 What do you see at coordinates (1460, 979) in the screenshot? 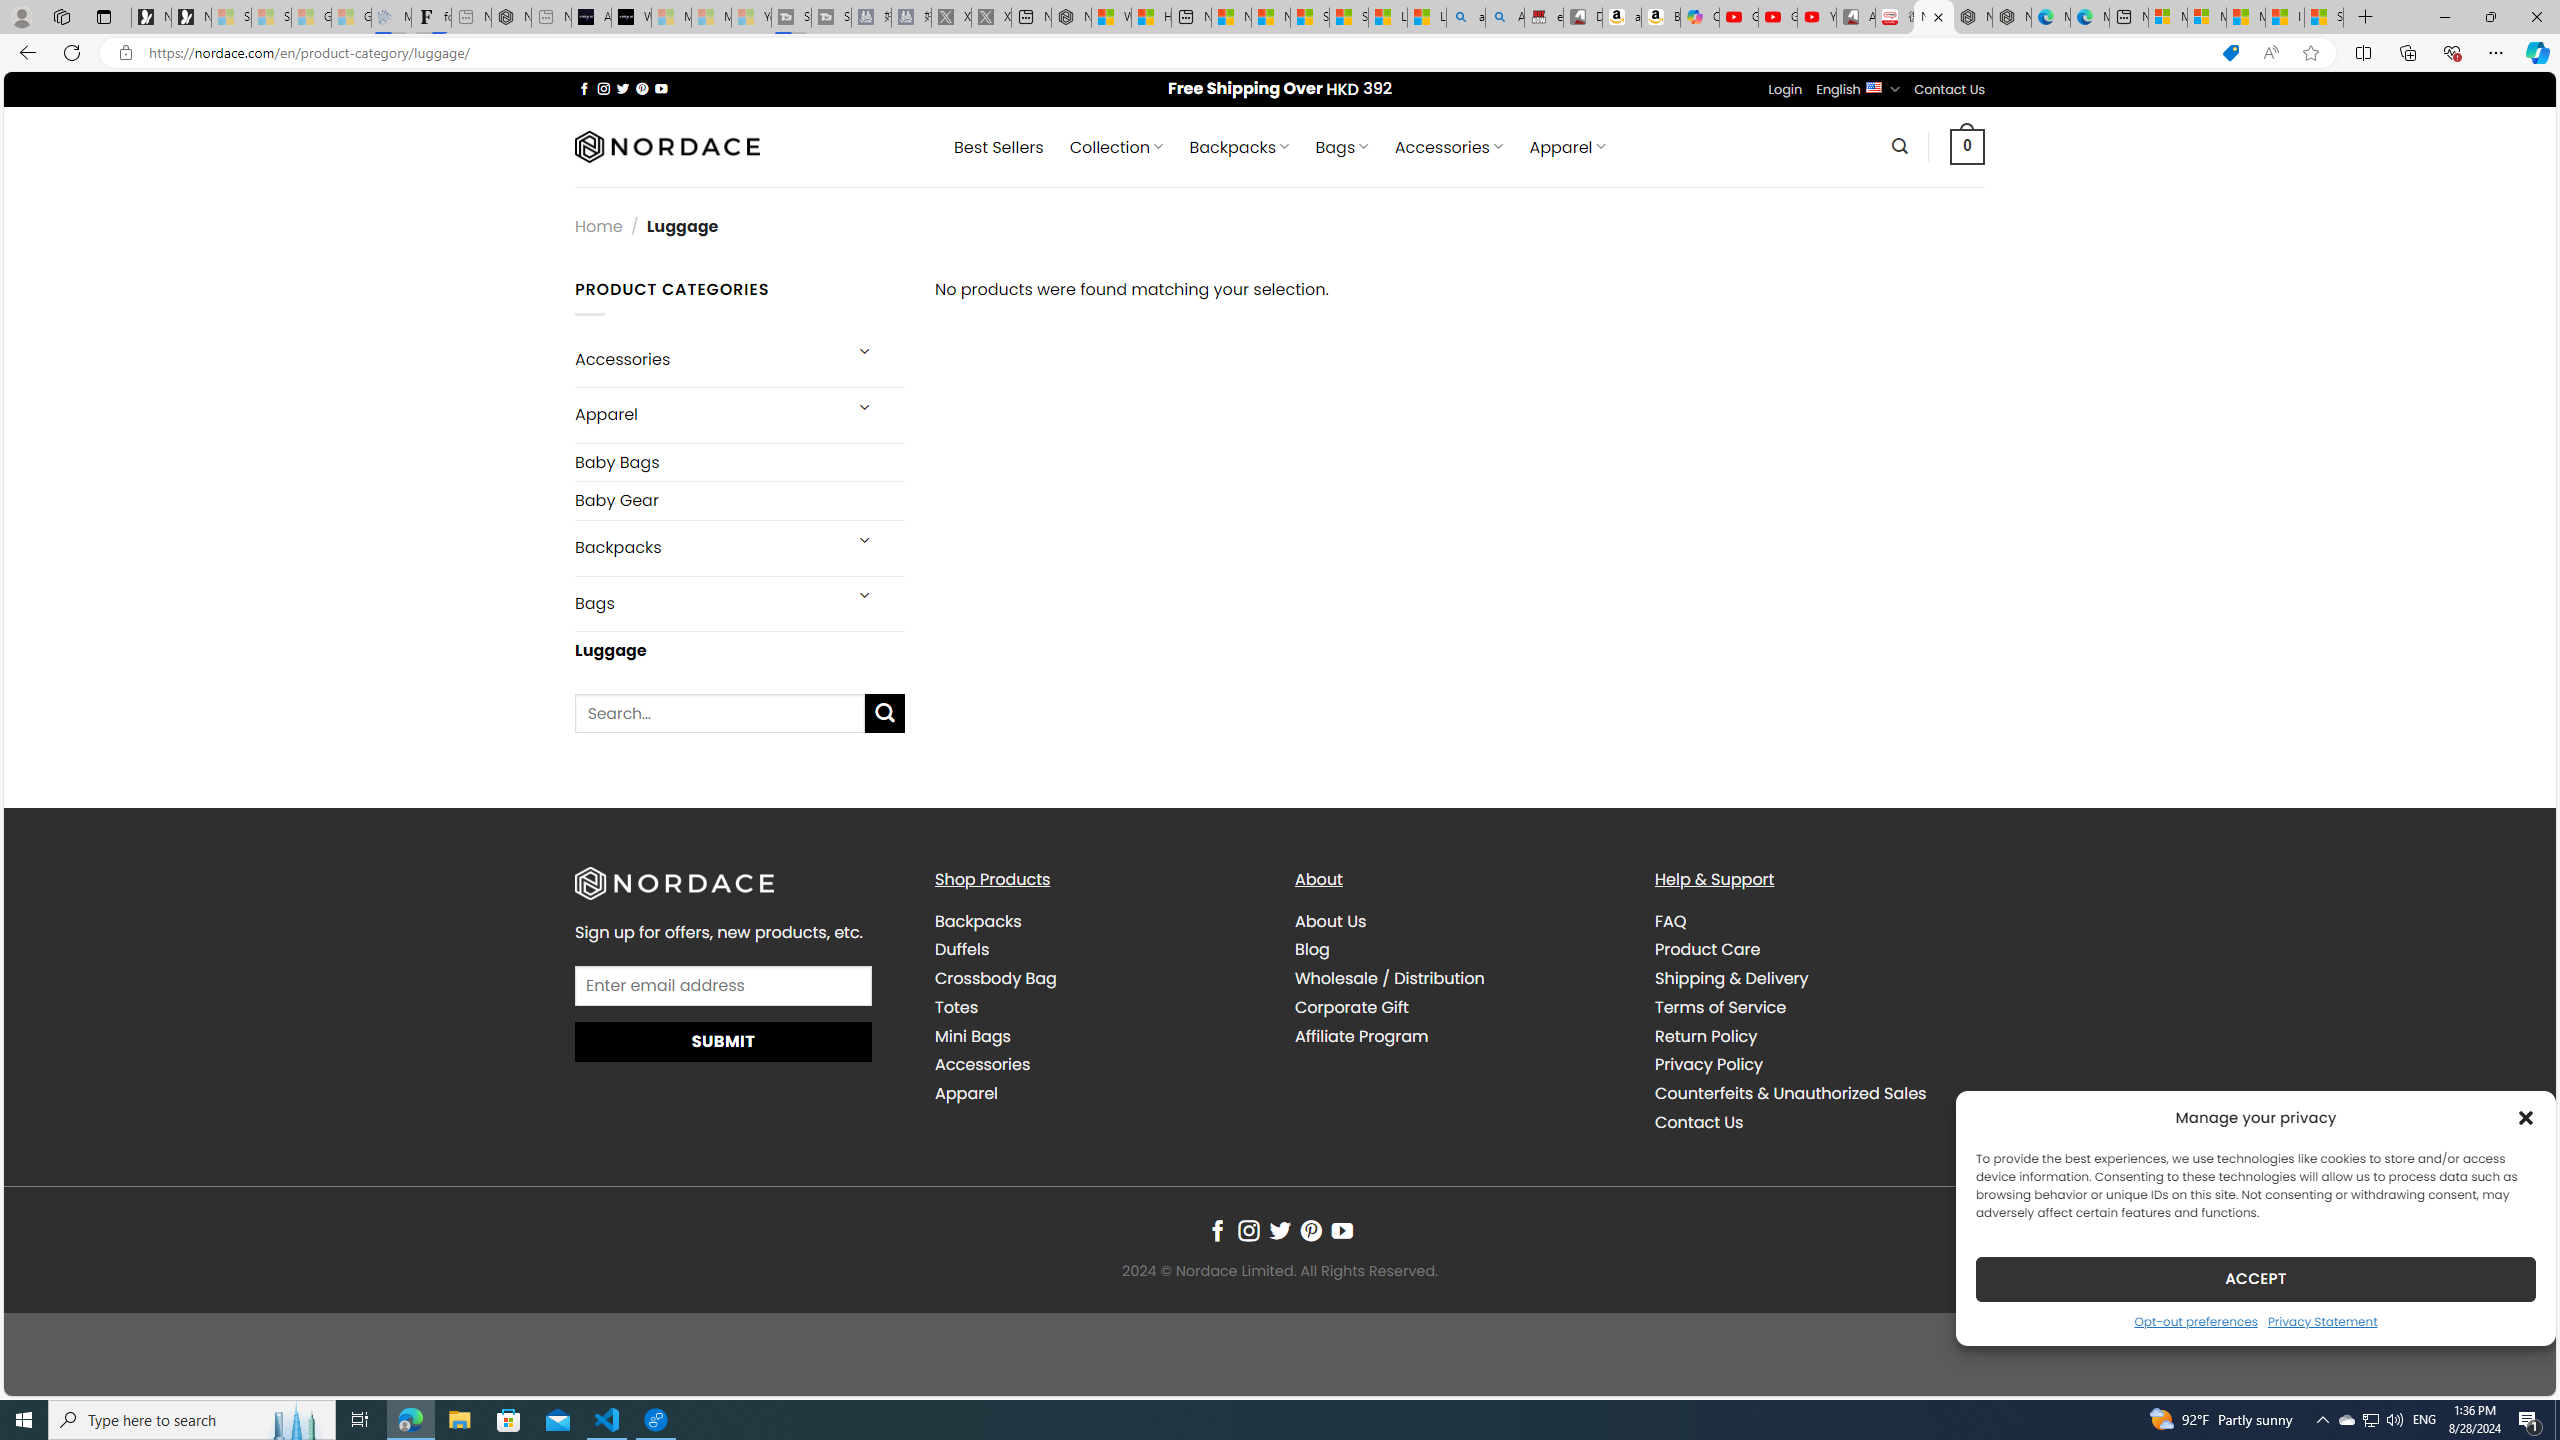
I see `Wholesale / Distribution` at bounding box center [1460, 979].